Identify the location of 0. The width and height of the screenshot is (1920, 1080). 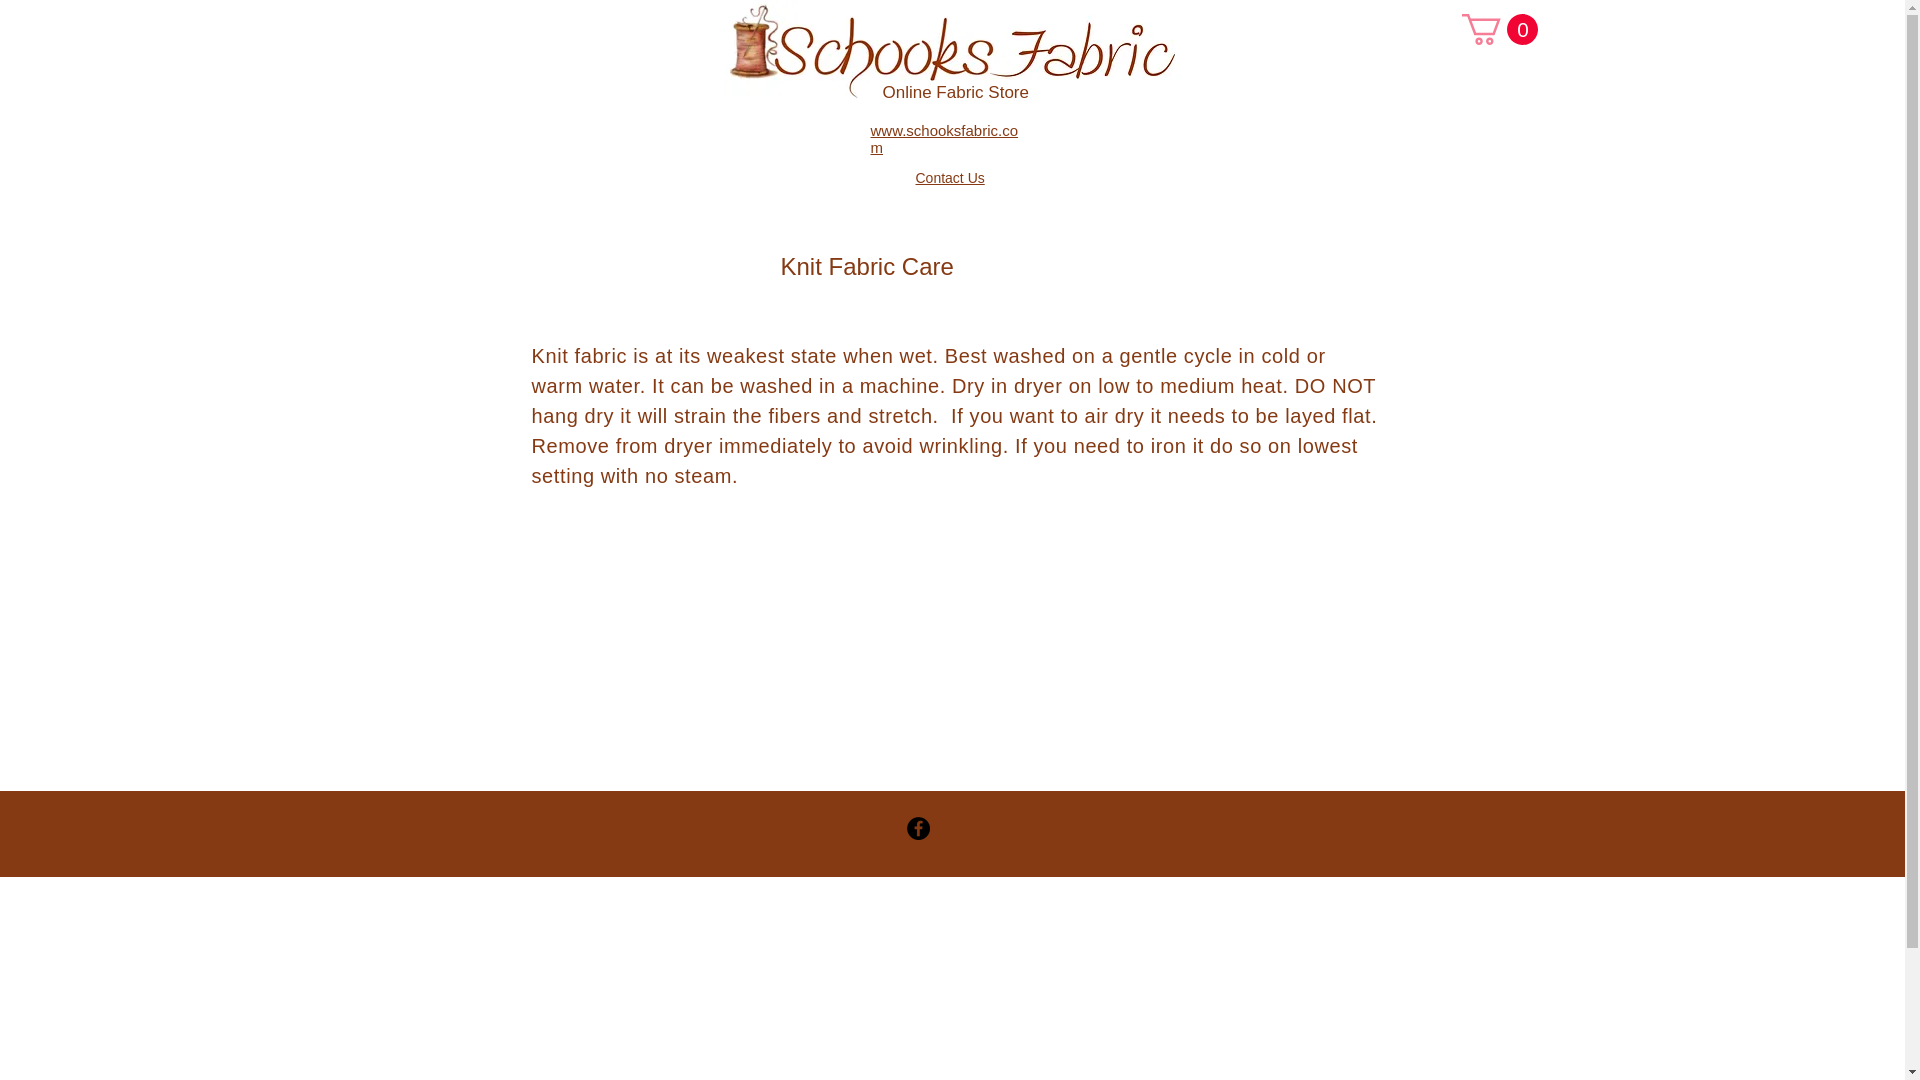
(1499, 30).